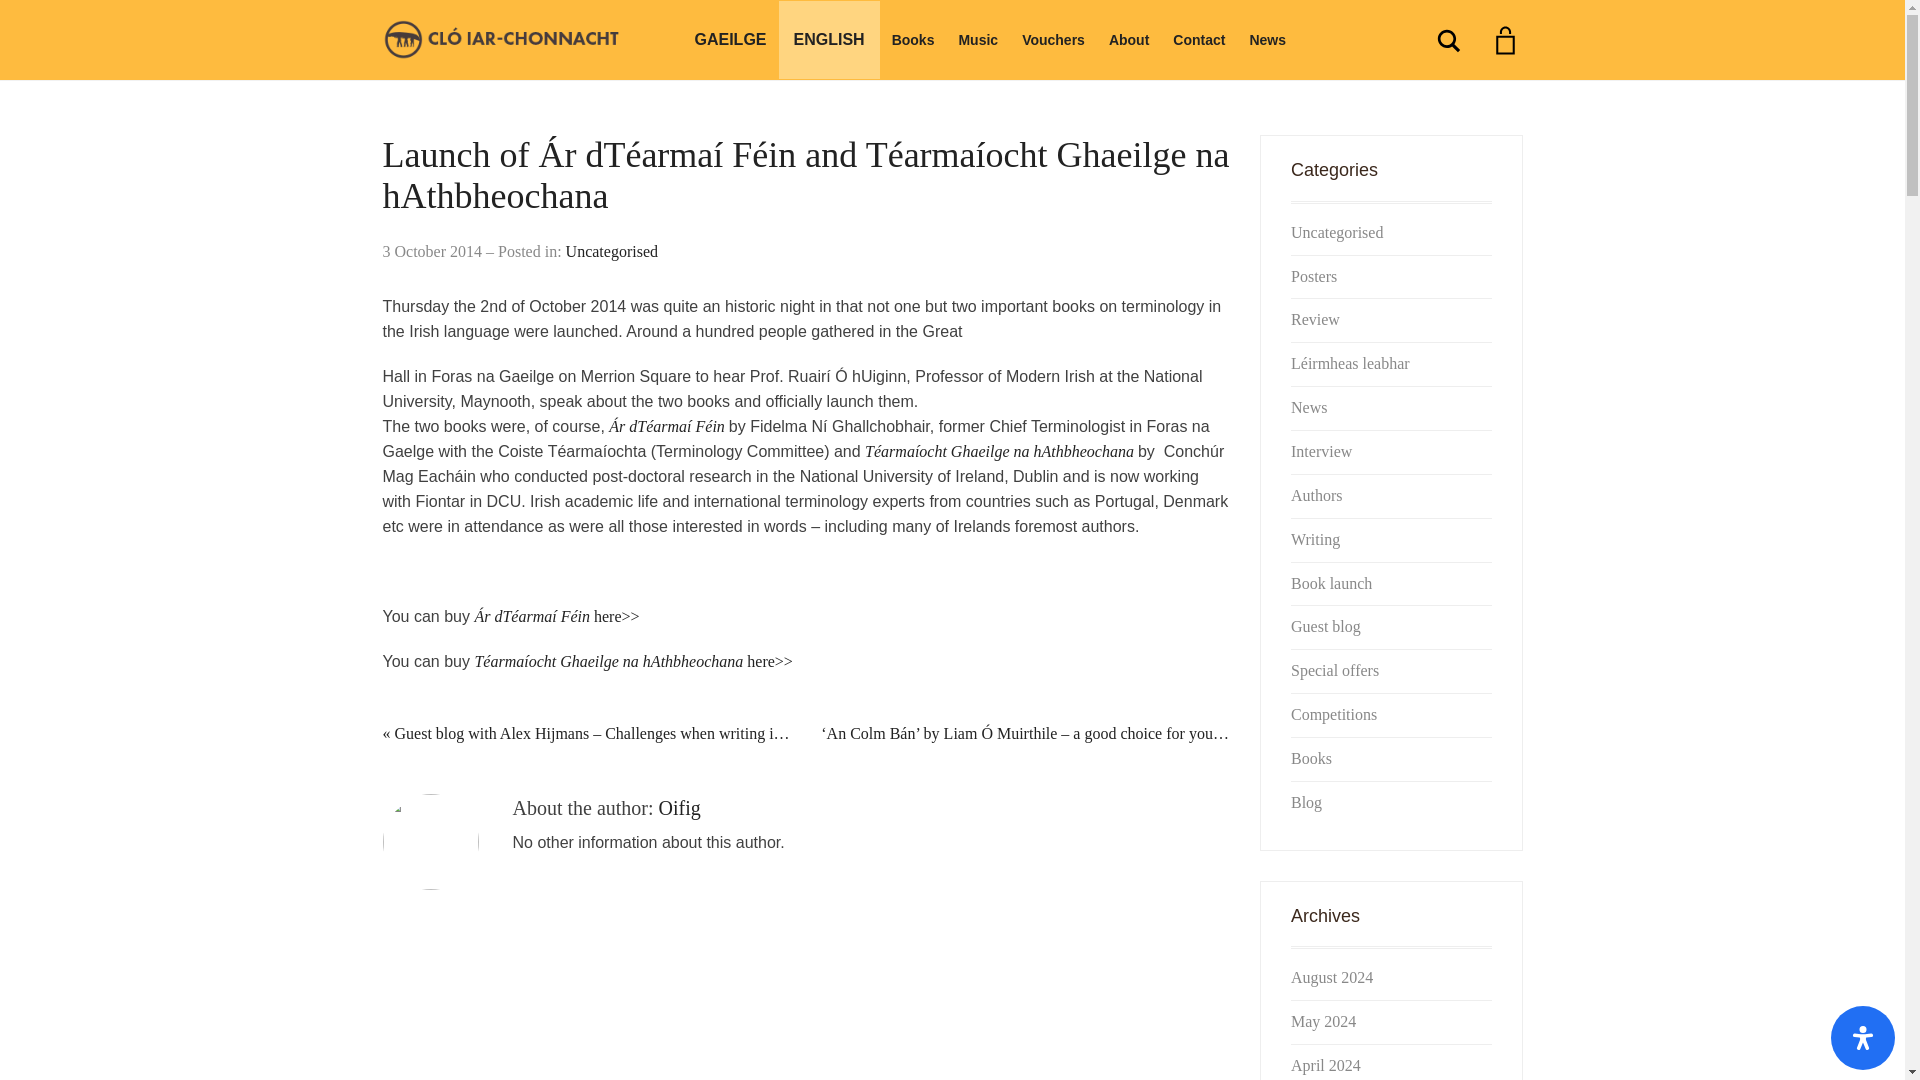 The width and height of the screenshot is (1920, 1080). Describe the element at coordinates (912, 40) in the screenshot. I see `Books` at that location.